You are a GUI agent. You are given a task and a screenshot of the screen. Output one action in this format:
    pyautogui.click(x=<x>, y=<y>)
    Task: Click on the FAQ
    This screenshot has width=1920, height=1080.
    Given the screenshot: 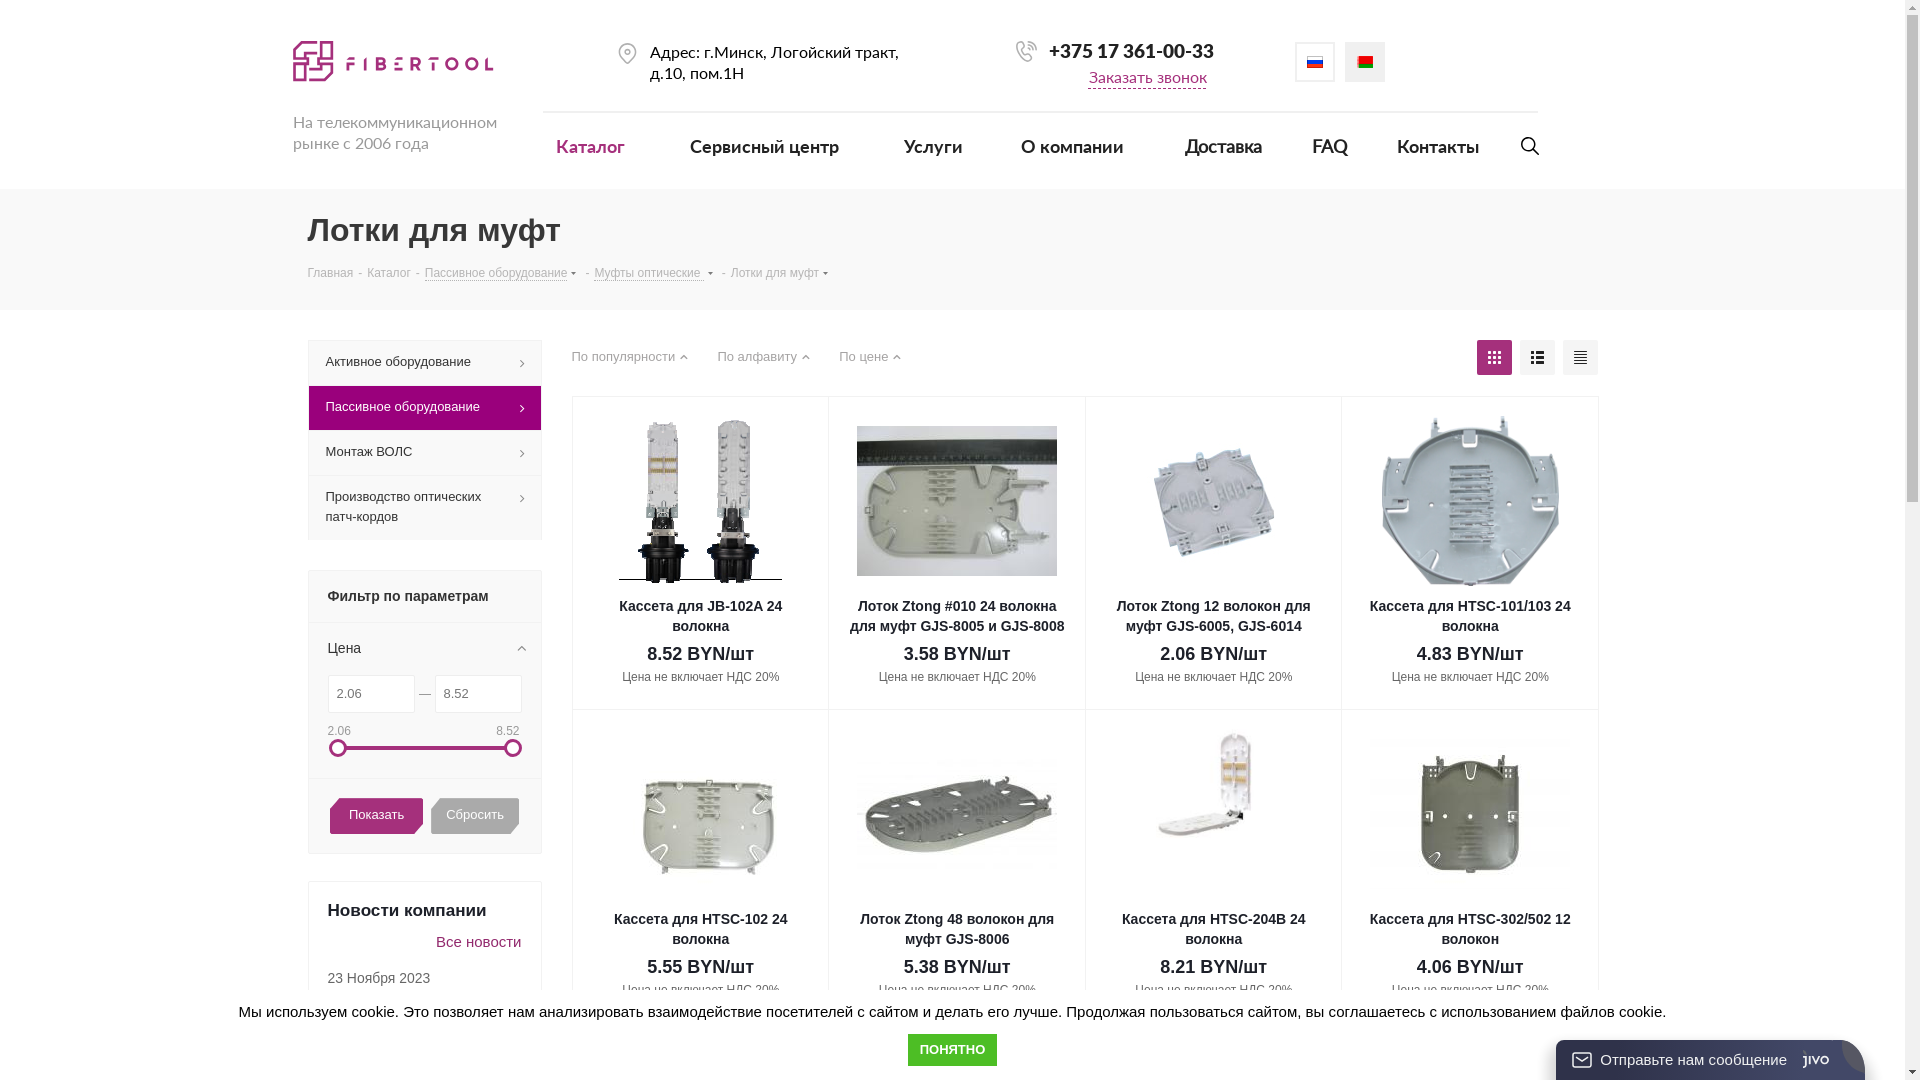 What is the action you would take?
    pyautogui.click(x=1330, y=140)
    